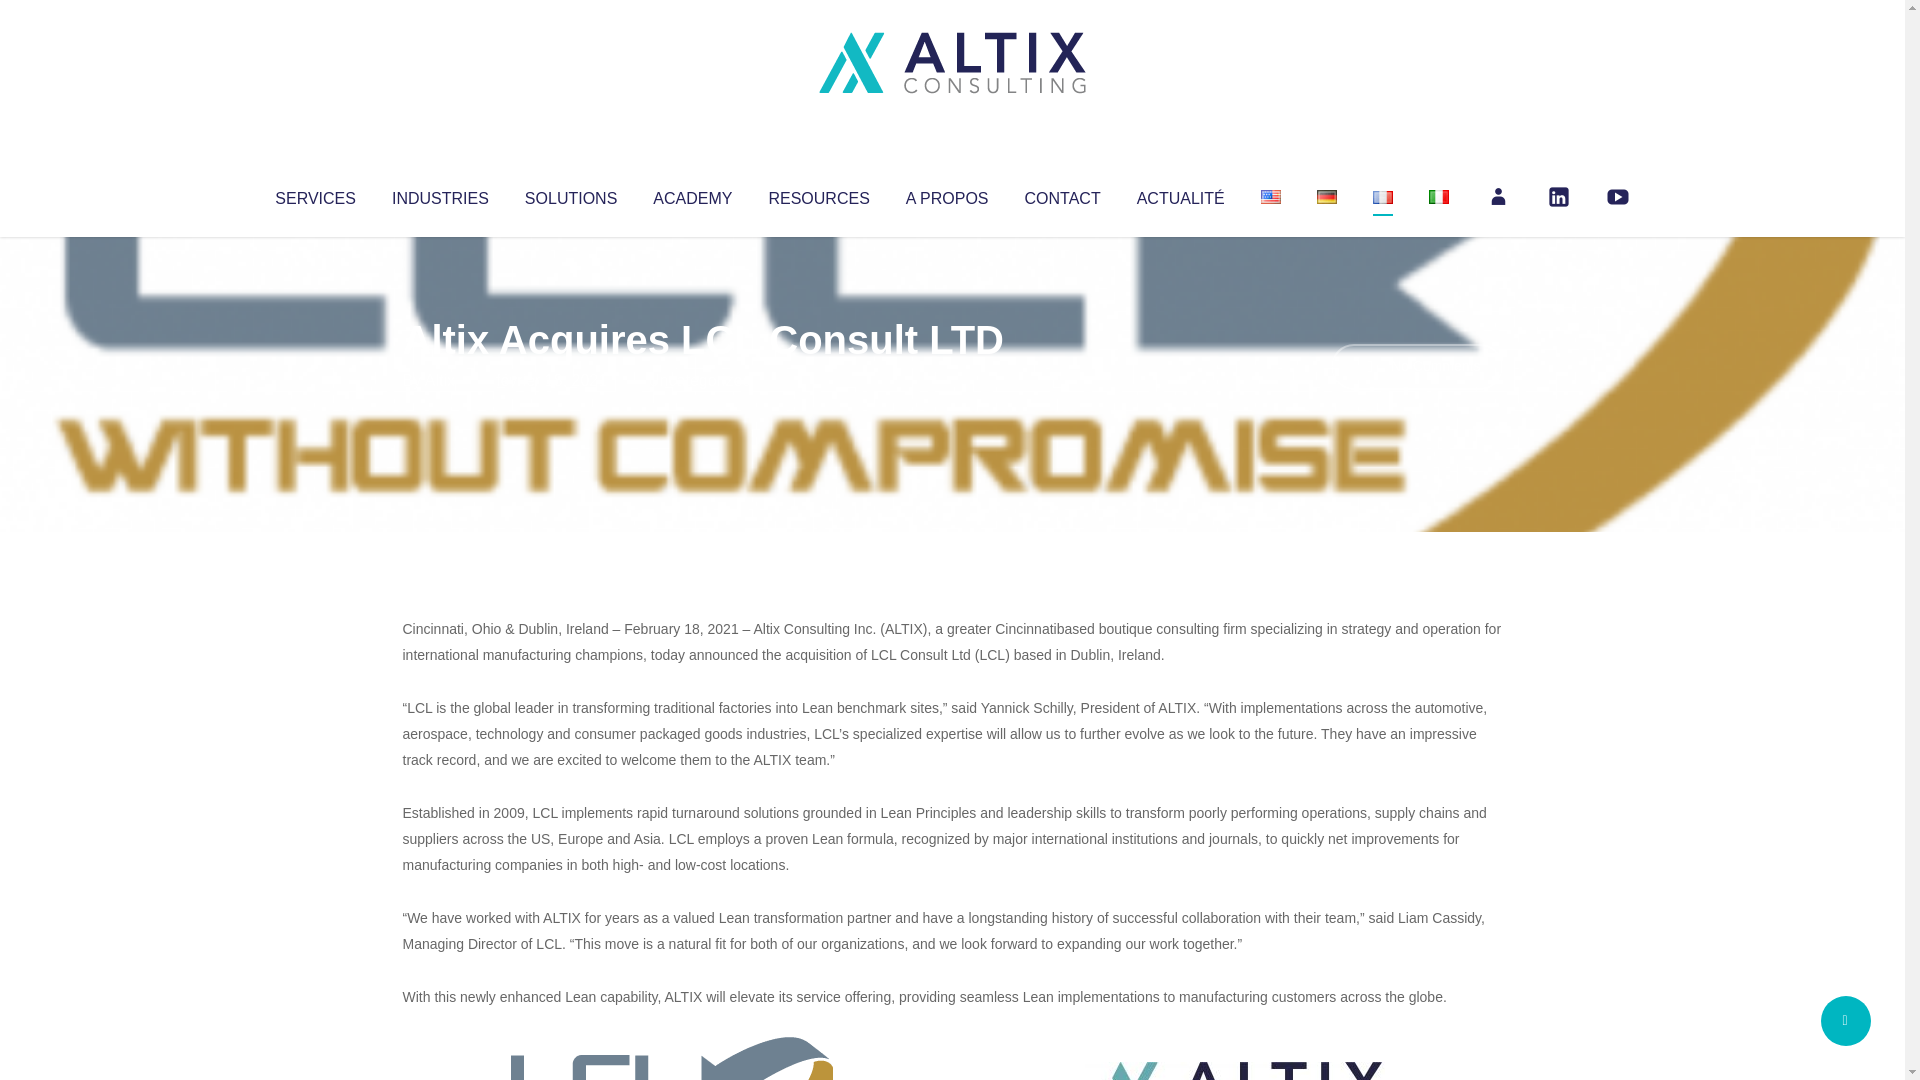 This screenshot has width=1920, height=1080. What do you see at coordinates (570, 194) in the screenshot?
I see `SOLUTIONS` at bounding box center [570, 194].